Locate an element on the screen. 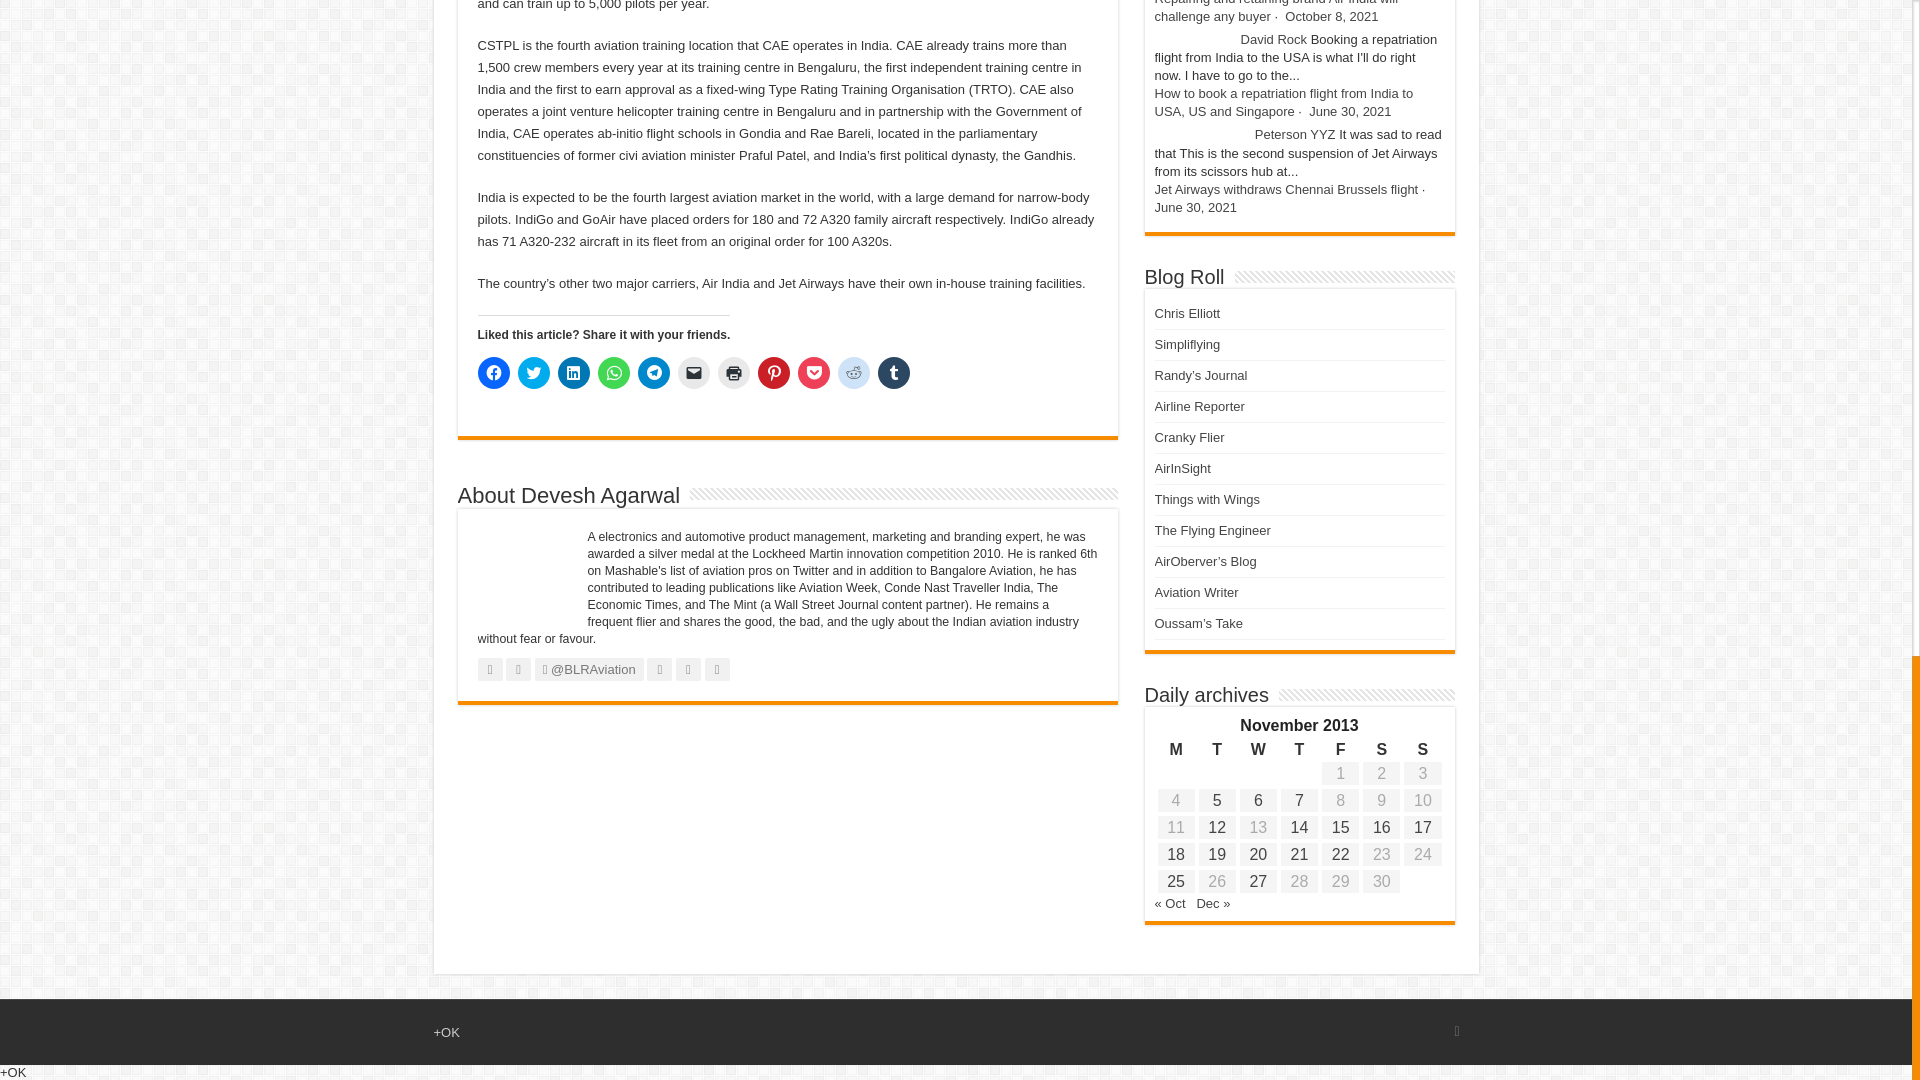 The width and height of the screenshot is (1920, 1080). Click to share on Telegram is located at coordinates (654, 372).